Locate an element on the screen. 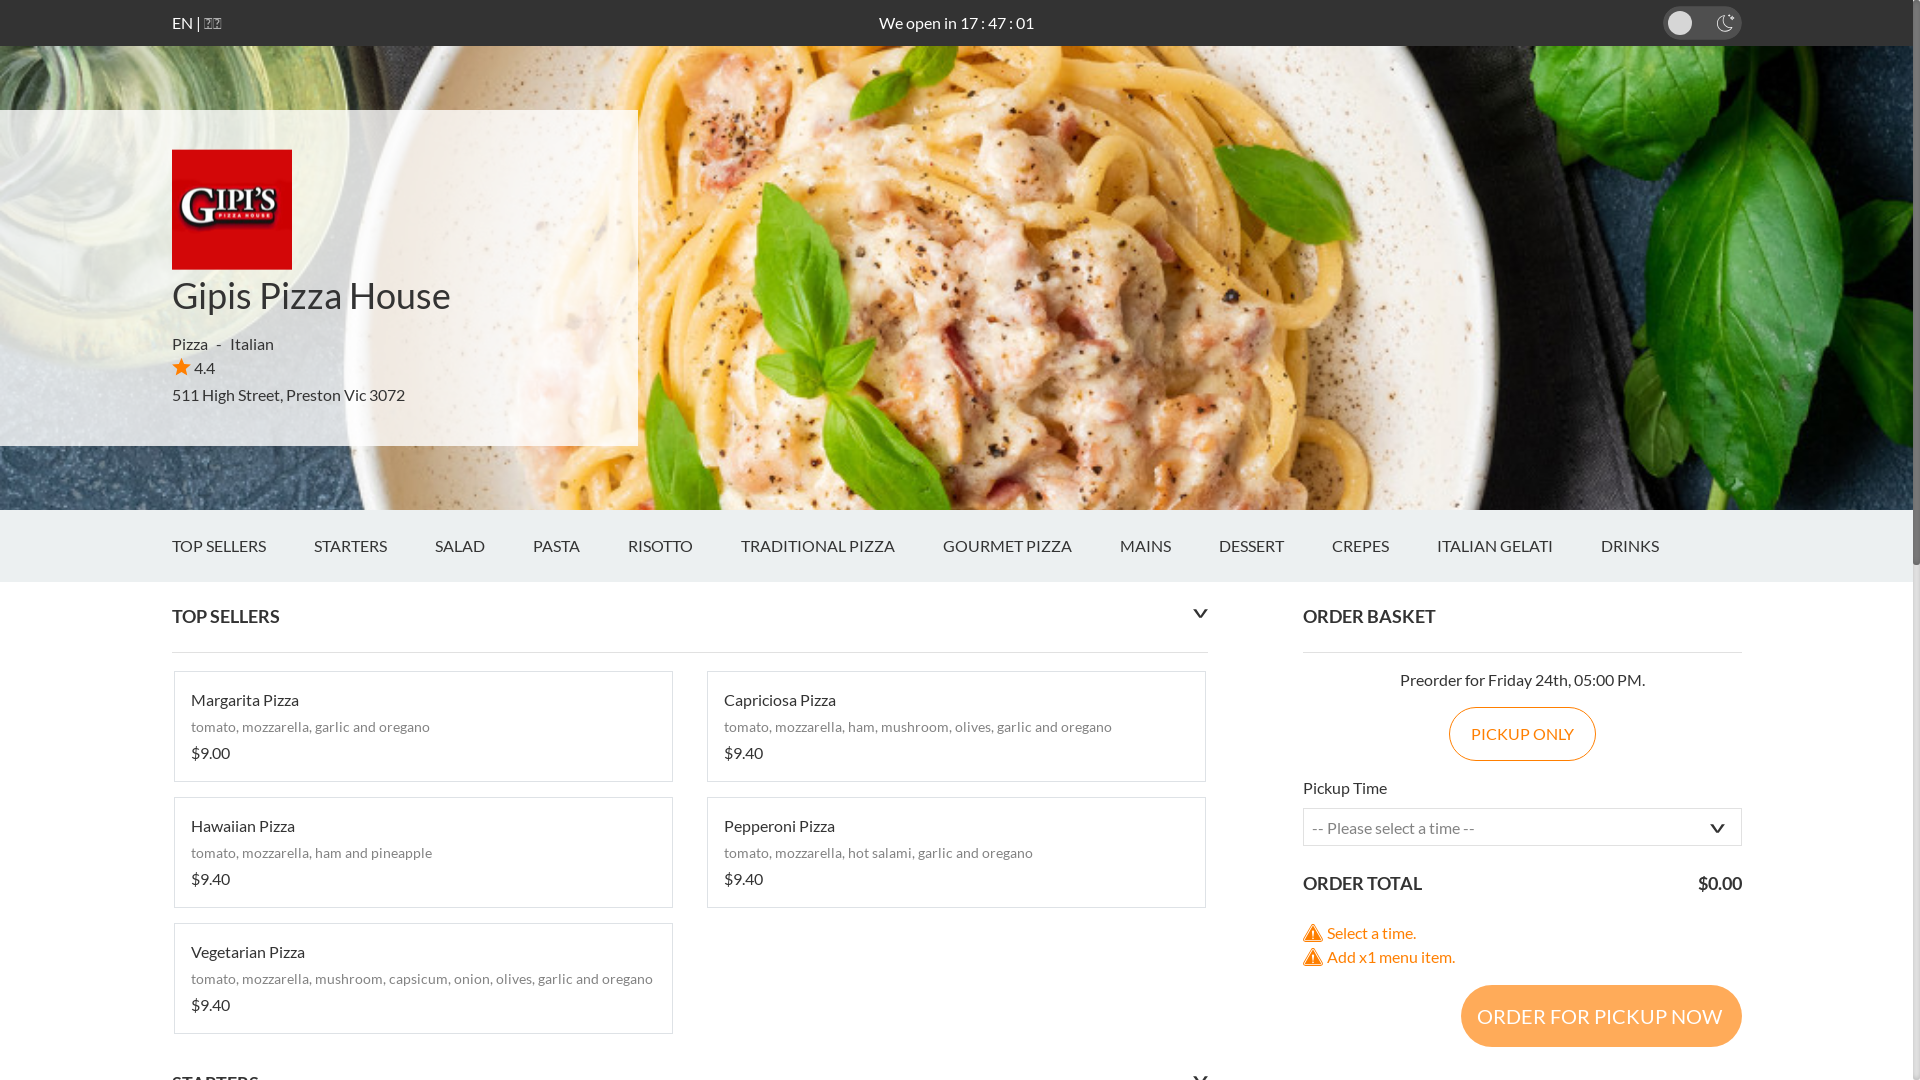 The width and height of the screenshot is (1920, 1080). DESSERT is located at coordinates (1274, 546).